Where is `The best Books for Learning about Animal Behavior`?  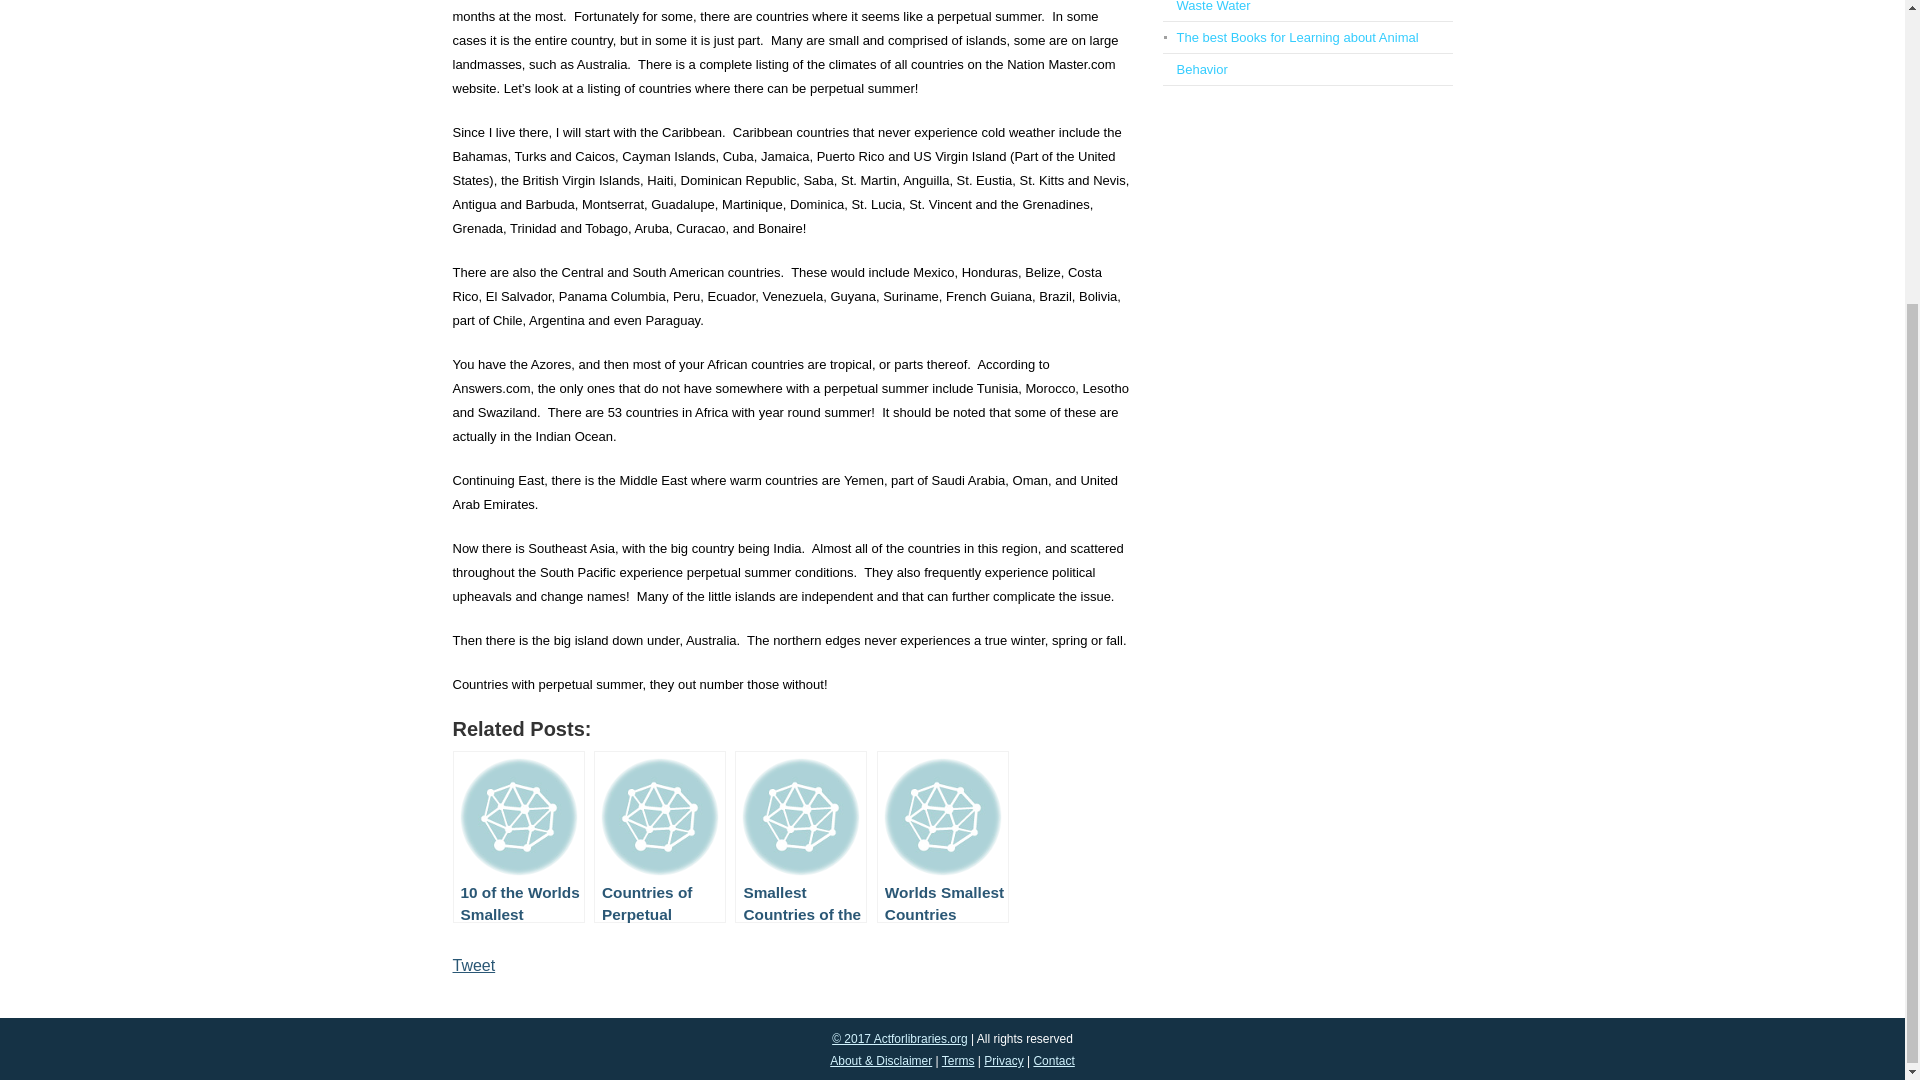 The best Books for Learning about Animal Behavior is located at coordinates (1296, 53).